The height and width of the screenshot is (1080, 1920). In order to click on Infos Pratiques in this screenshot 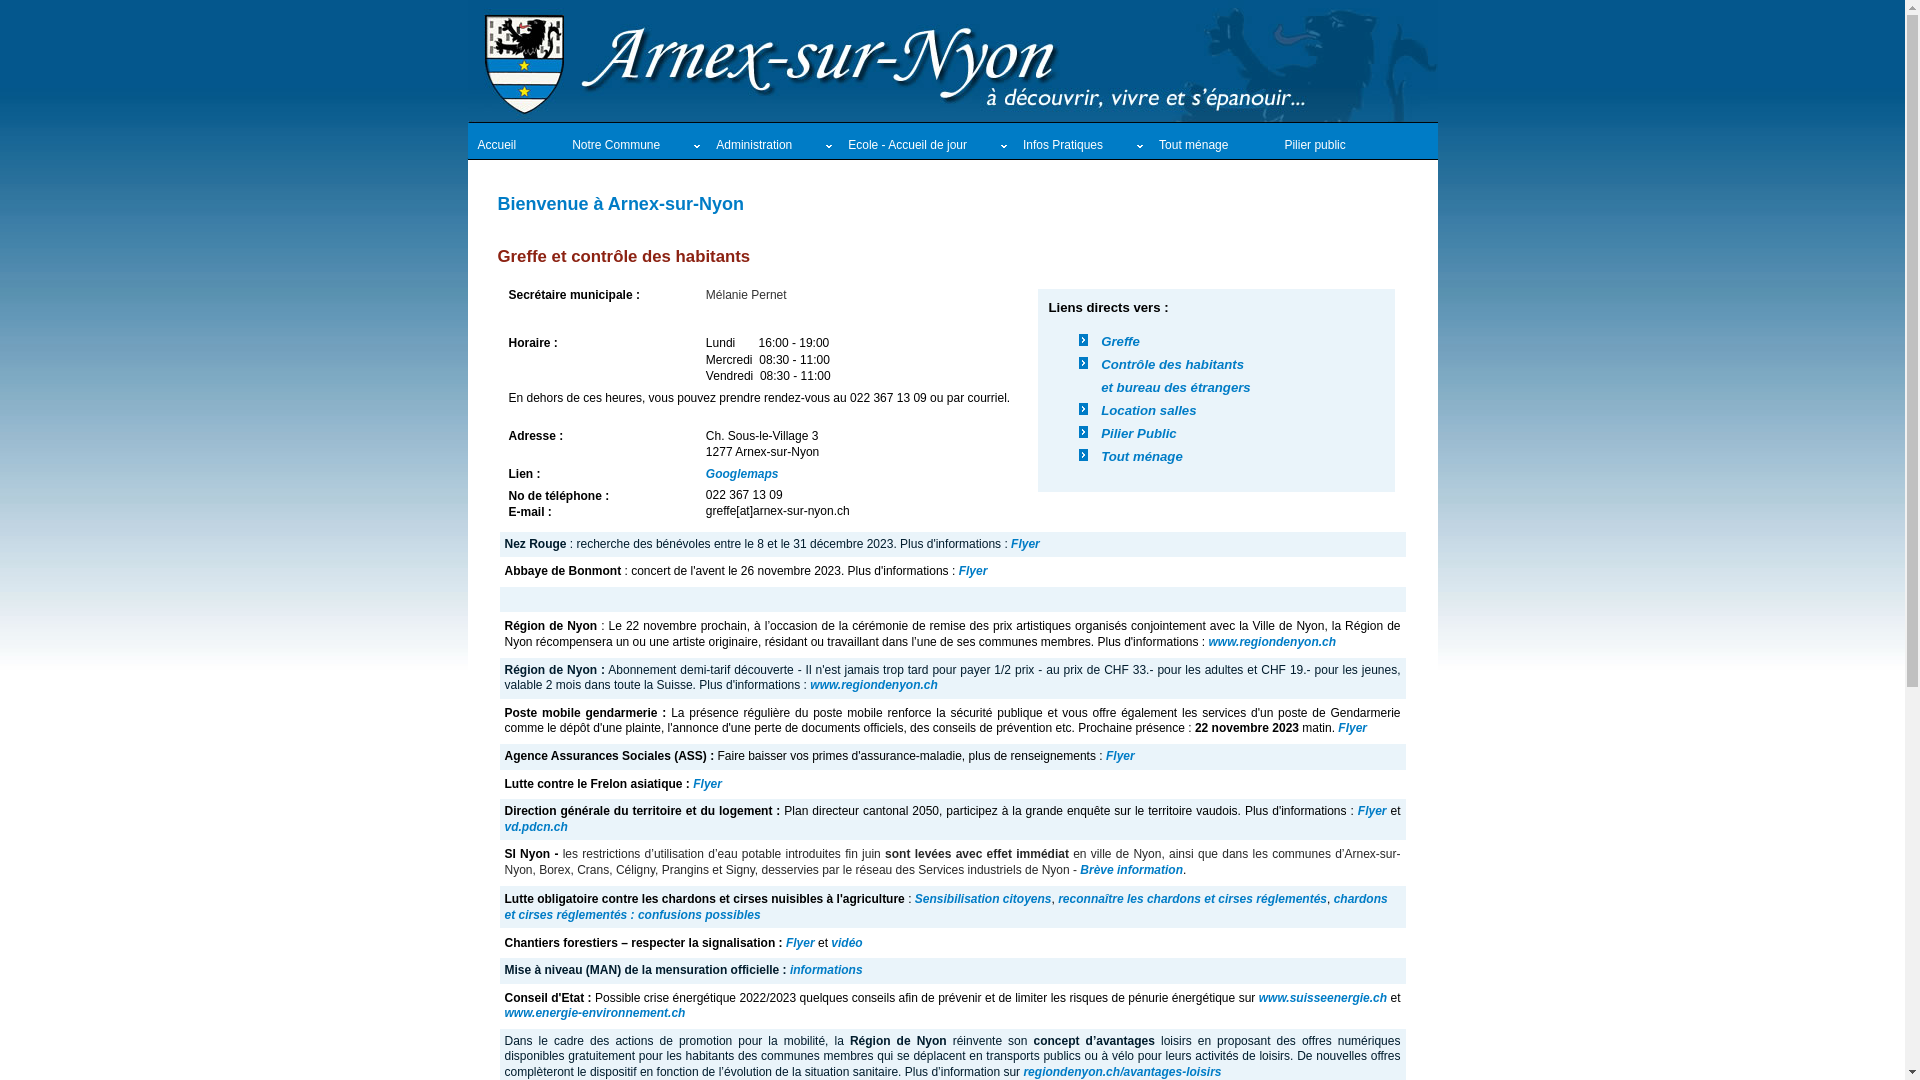, I will do `click(1081, 146)`.